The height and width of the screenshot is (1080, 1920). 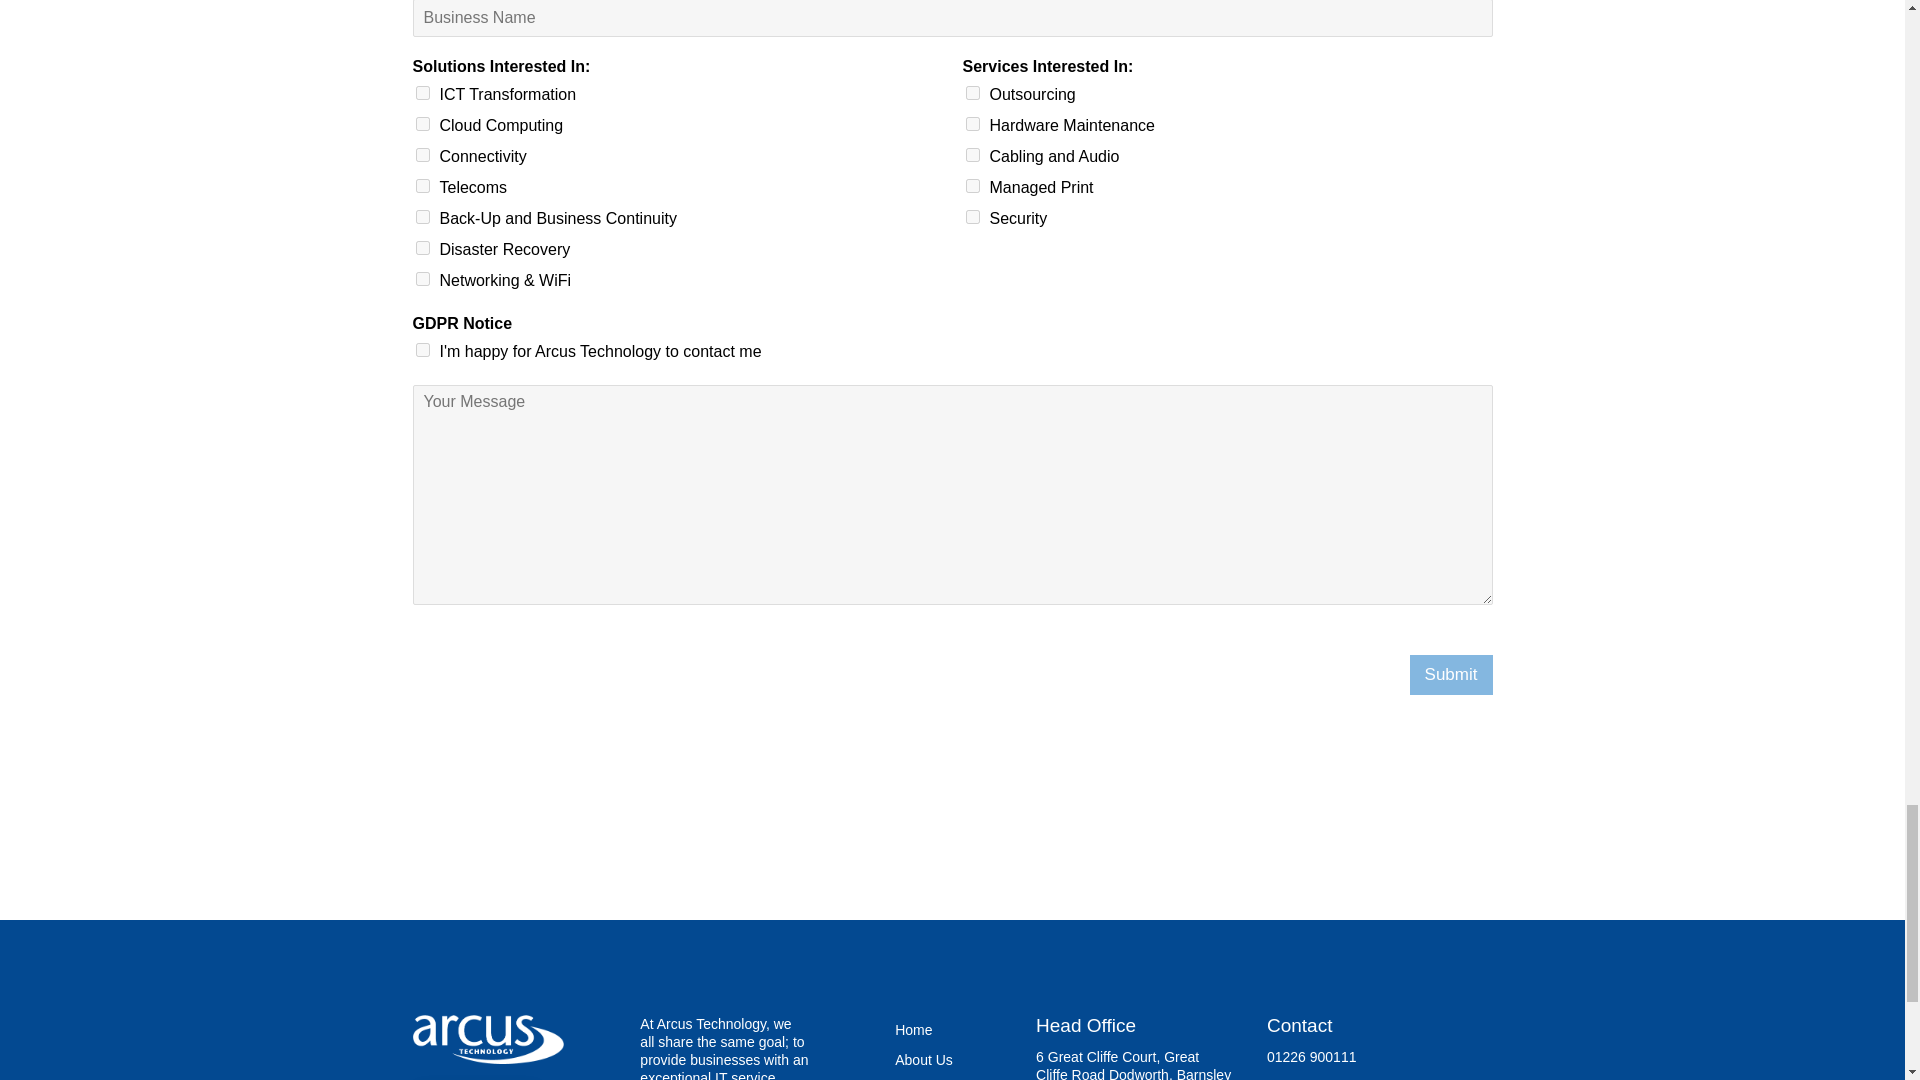 I want to click on I'm happy for Arcus Technology to contact me, so click(x=423, y=350).